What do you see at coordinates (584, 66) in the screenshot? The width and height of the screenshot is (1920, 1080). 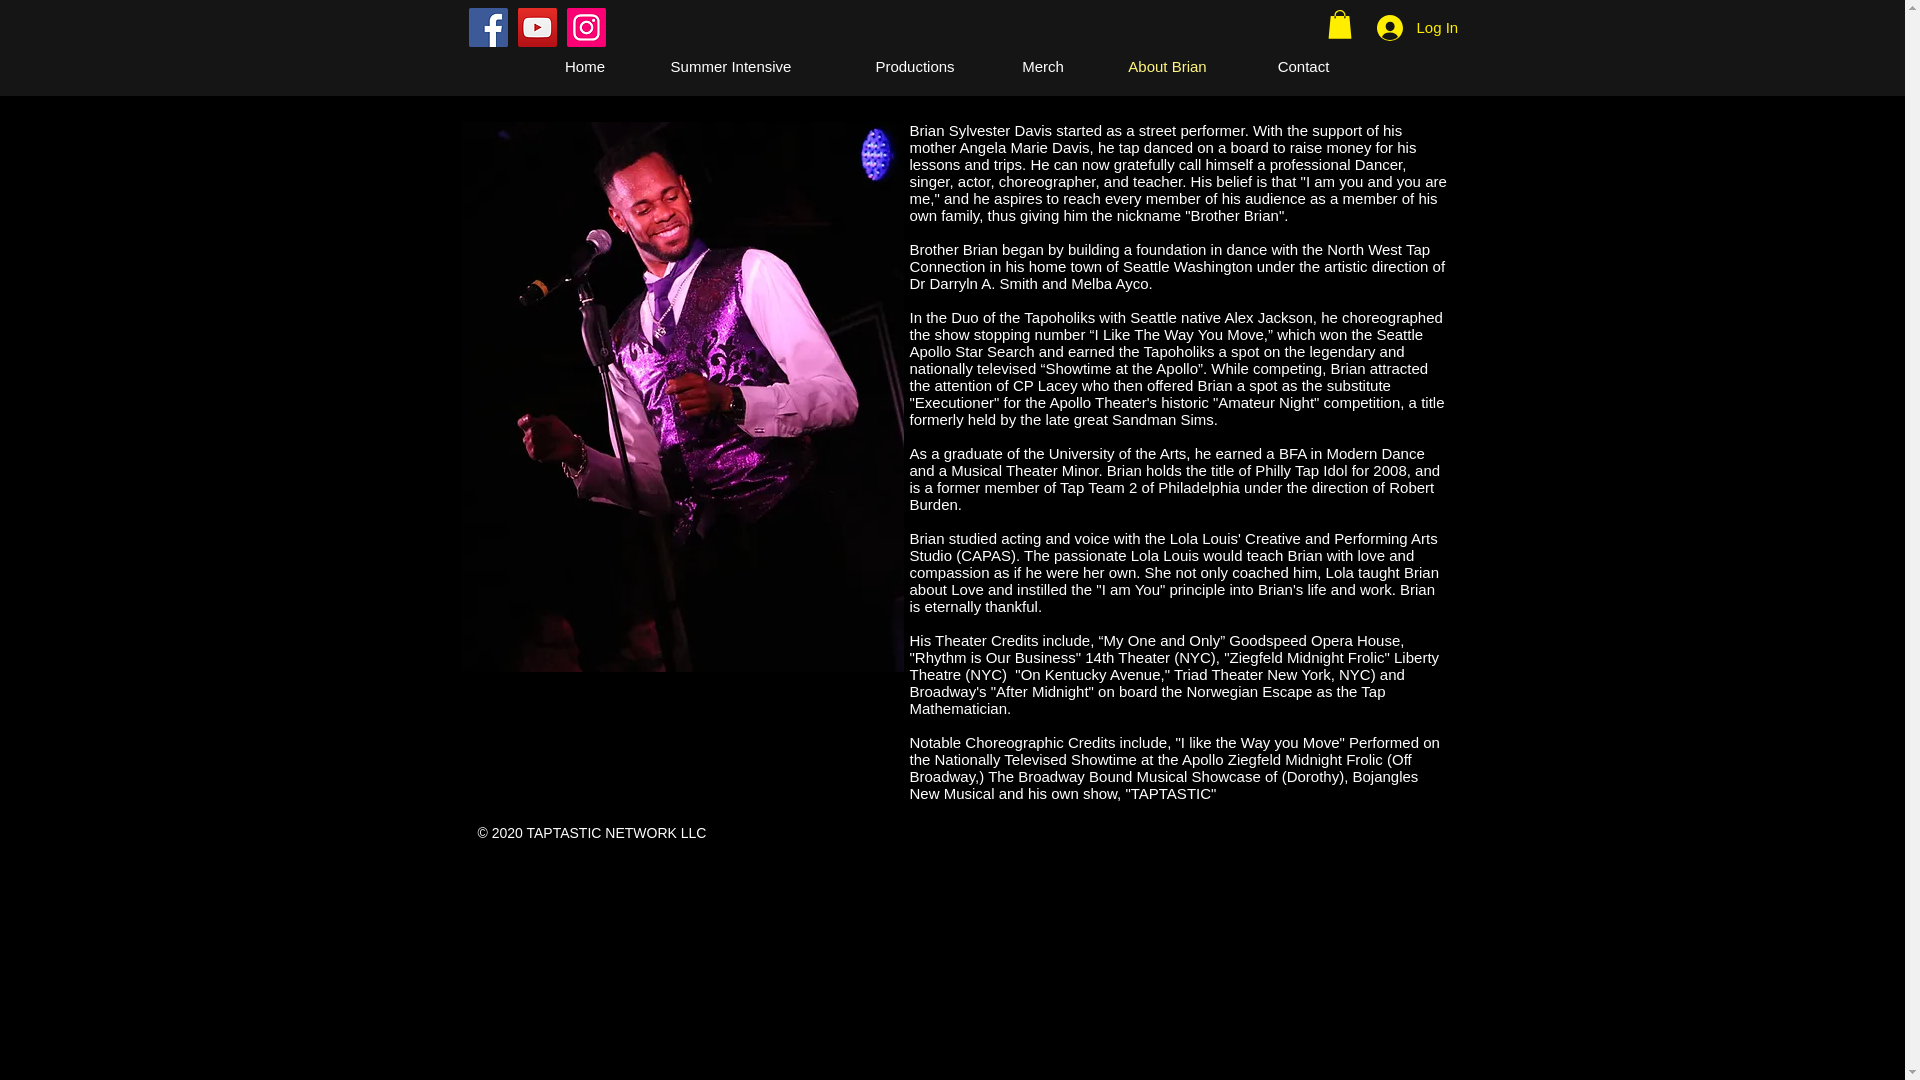 I see `Home` at bounding box center [584, 66].